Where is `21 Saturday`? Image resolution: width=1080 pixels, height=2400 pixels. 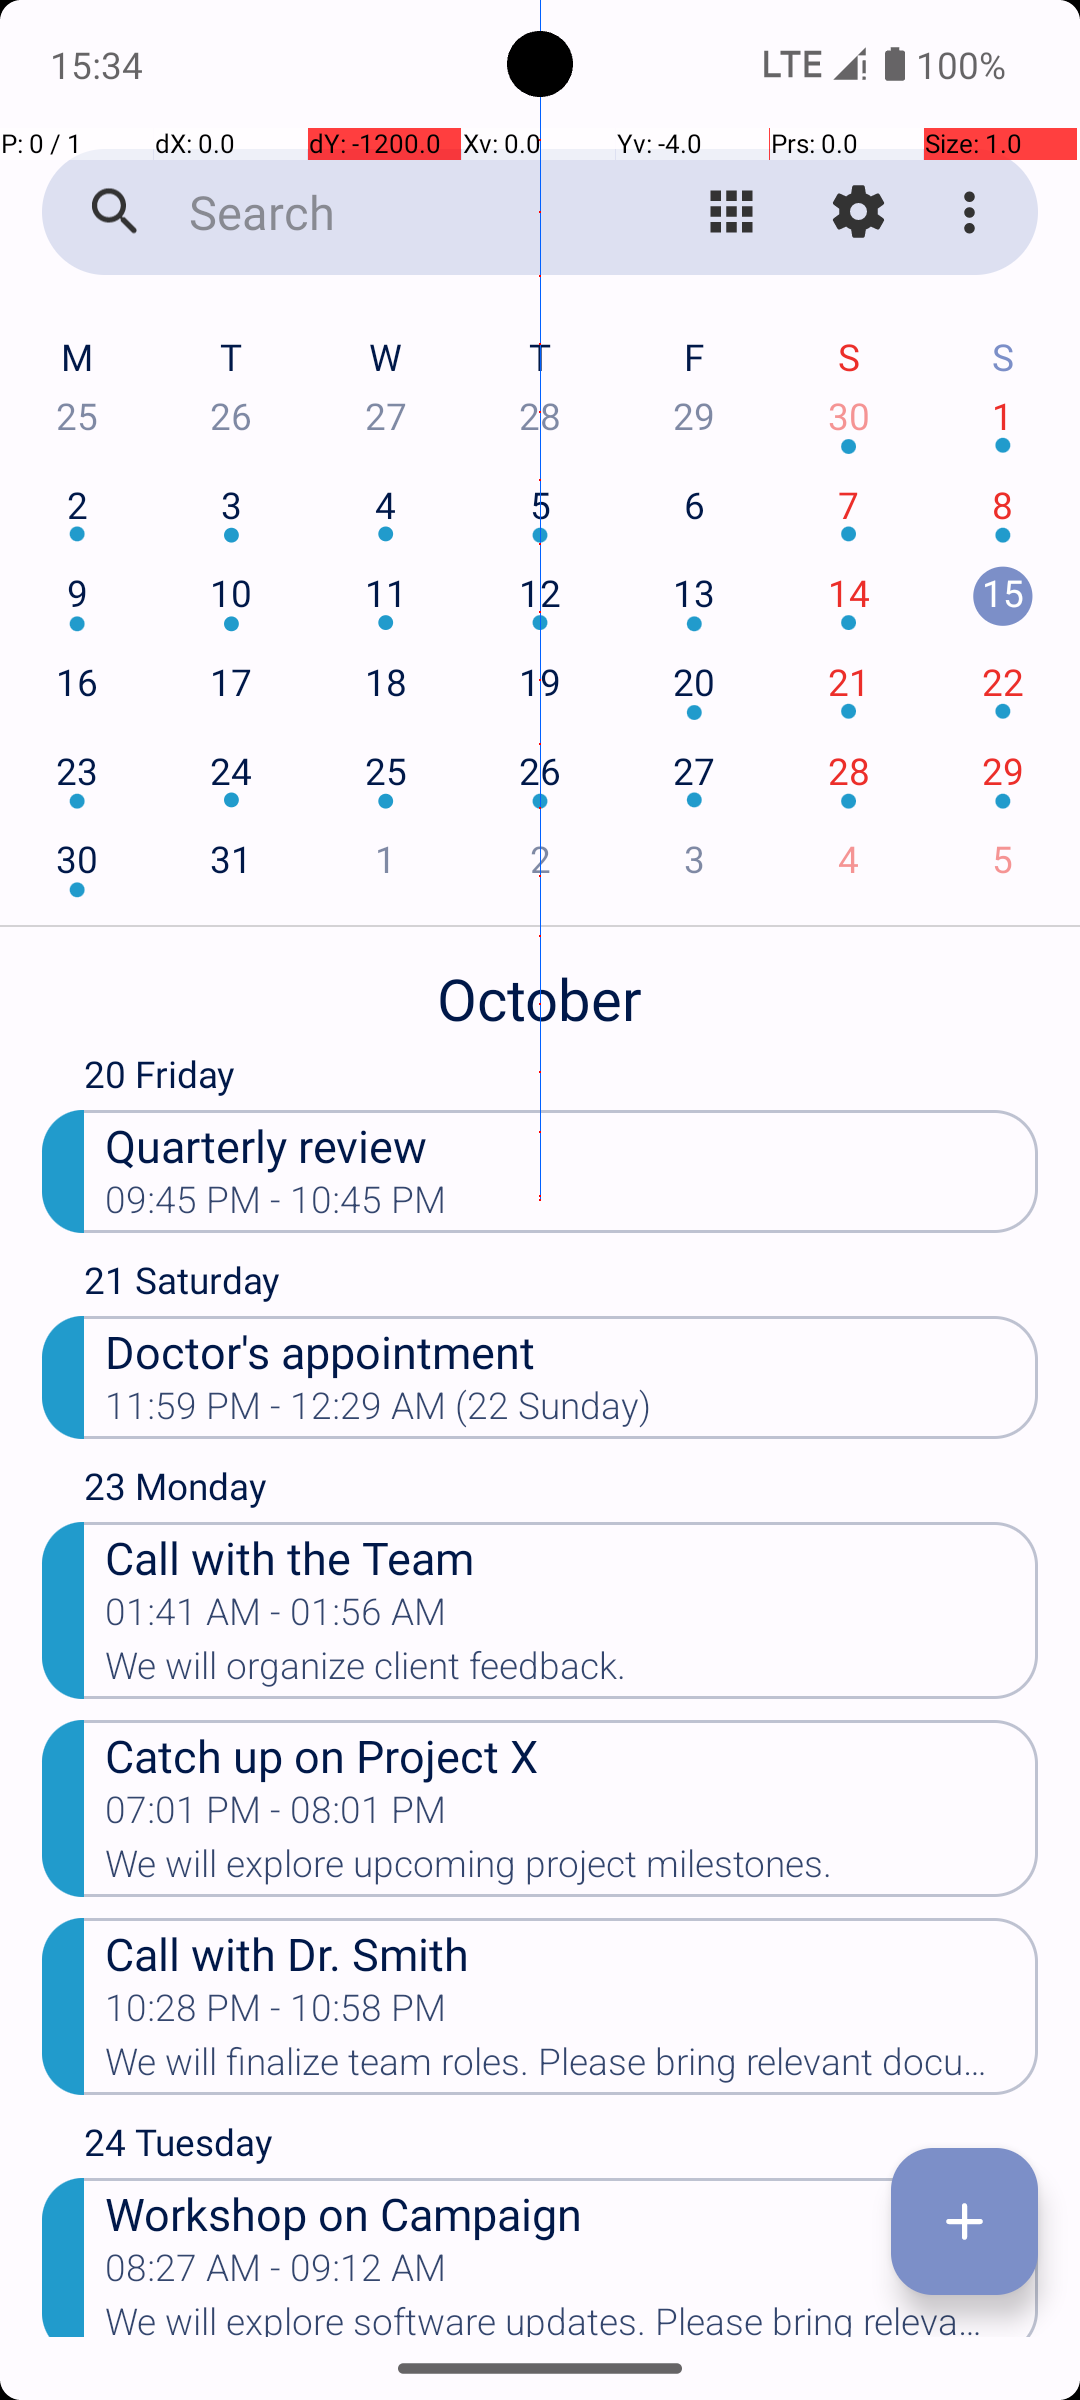
21 Saturday is located at coordinates (561, 1285).